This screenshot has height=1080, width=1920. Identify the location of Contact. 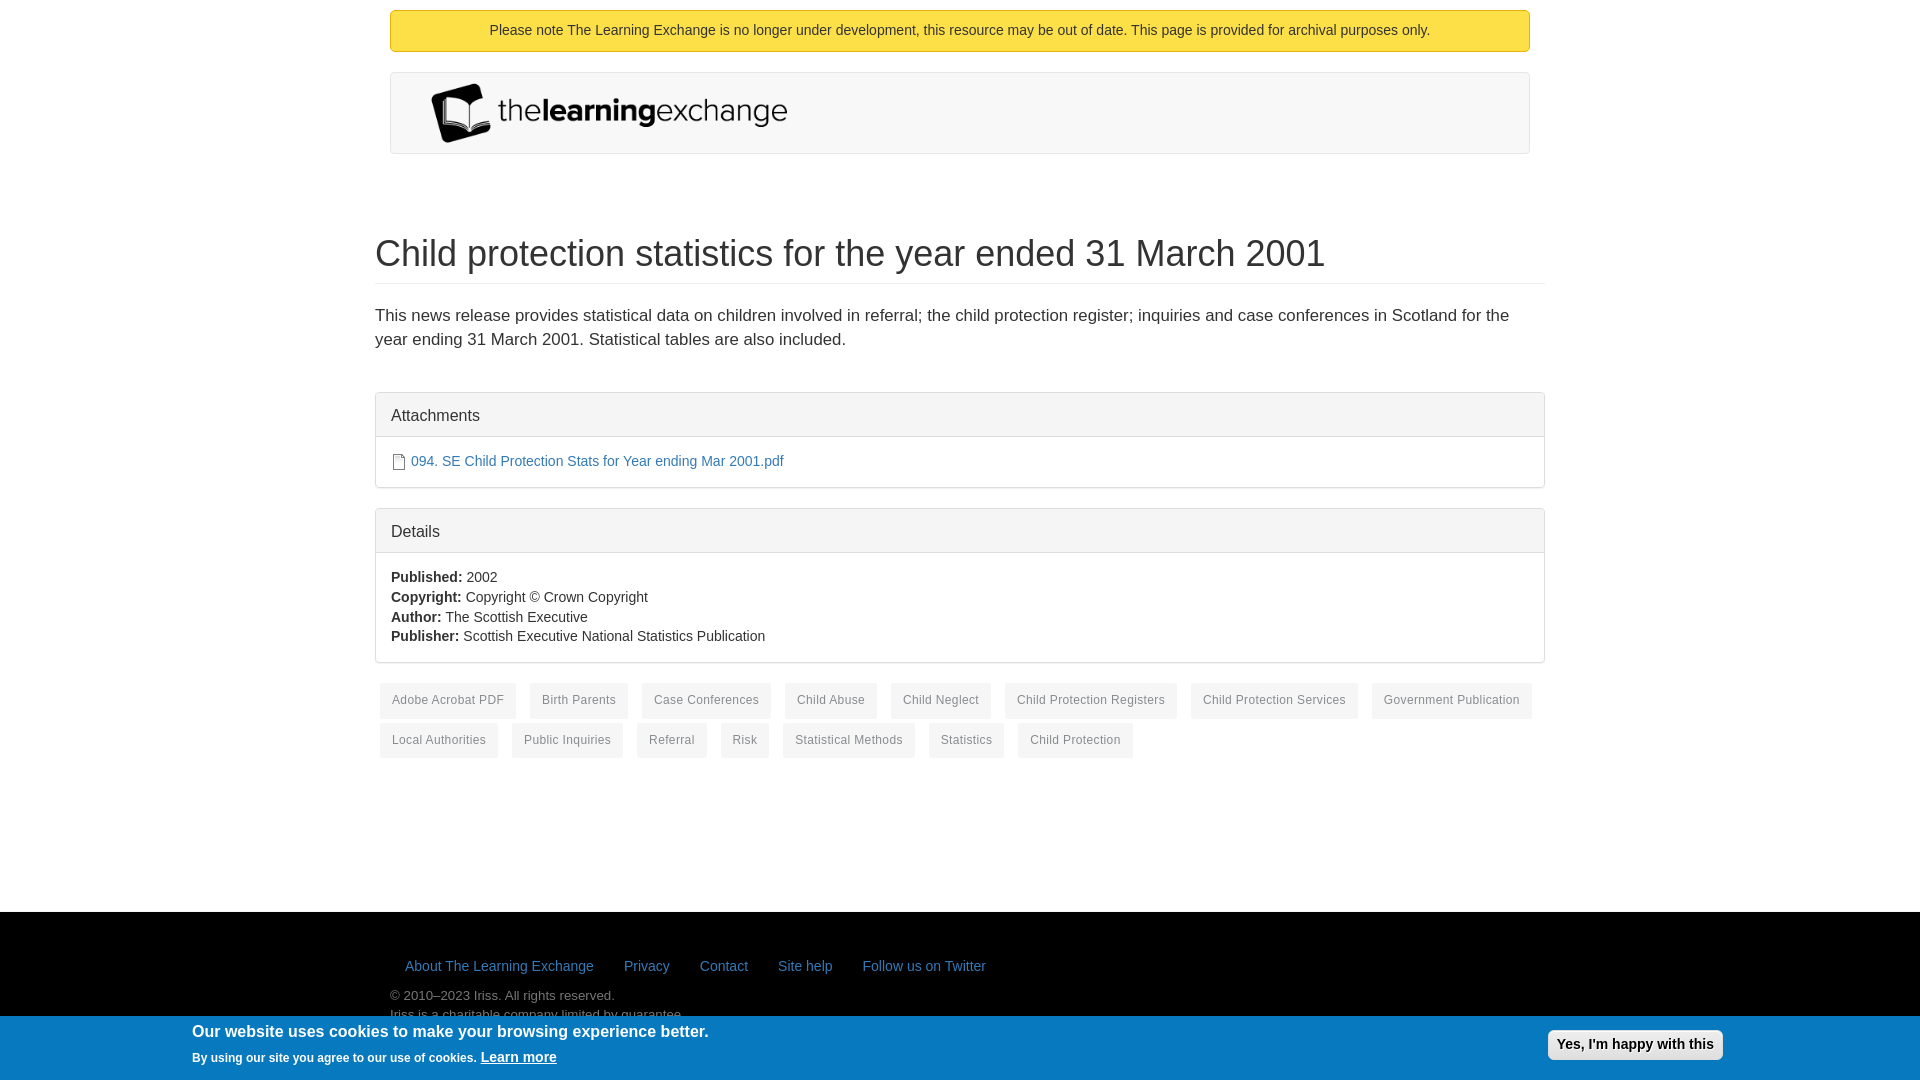
(724, 967).